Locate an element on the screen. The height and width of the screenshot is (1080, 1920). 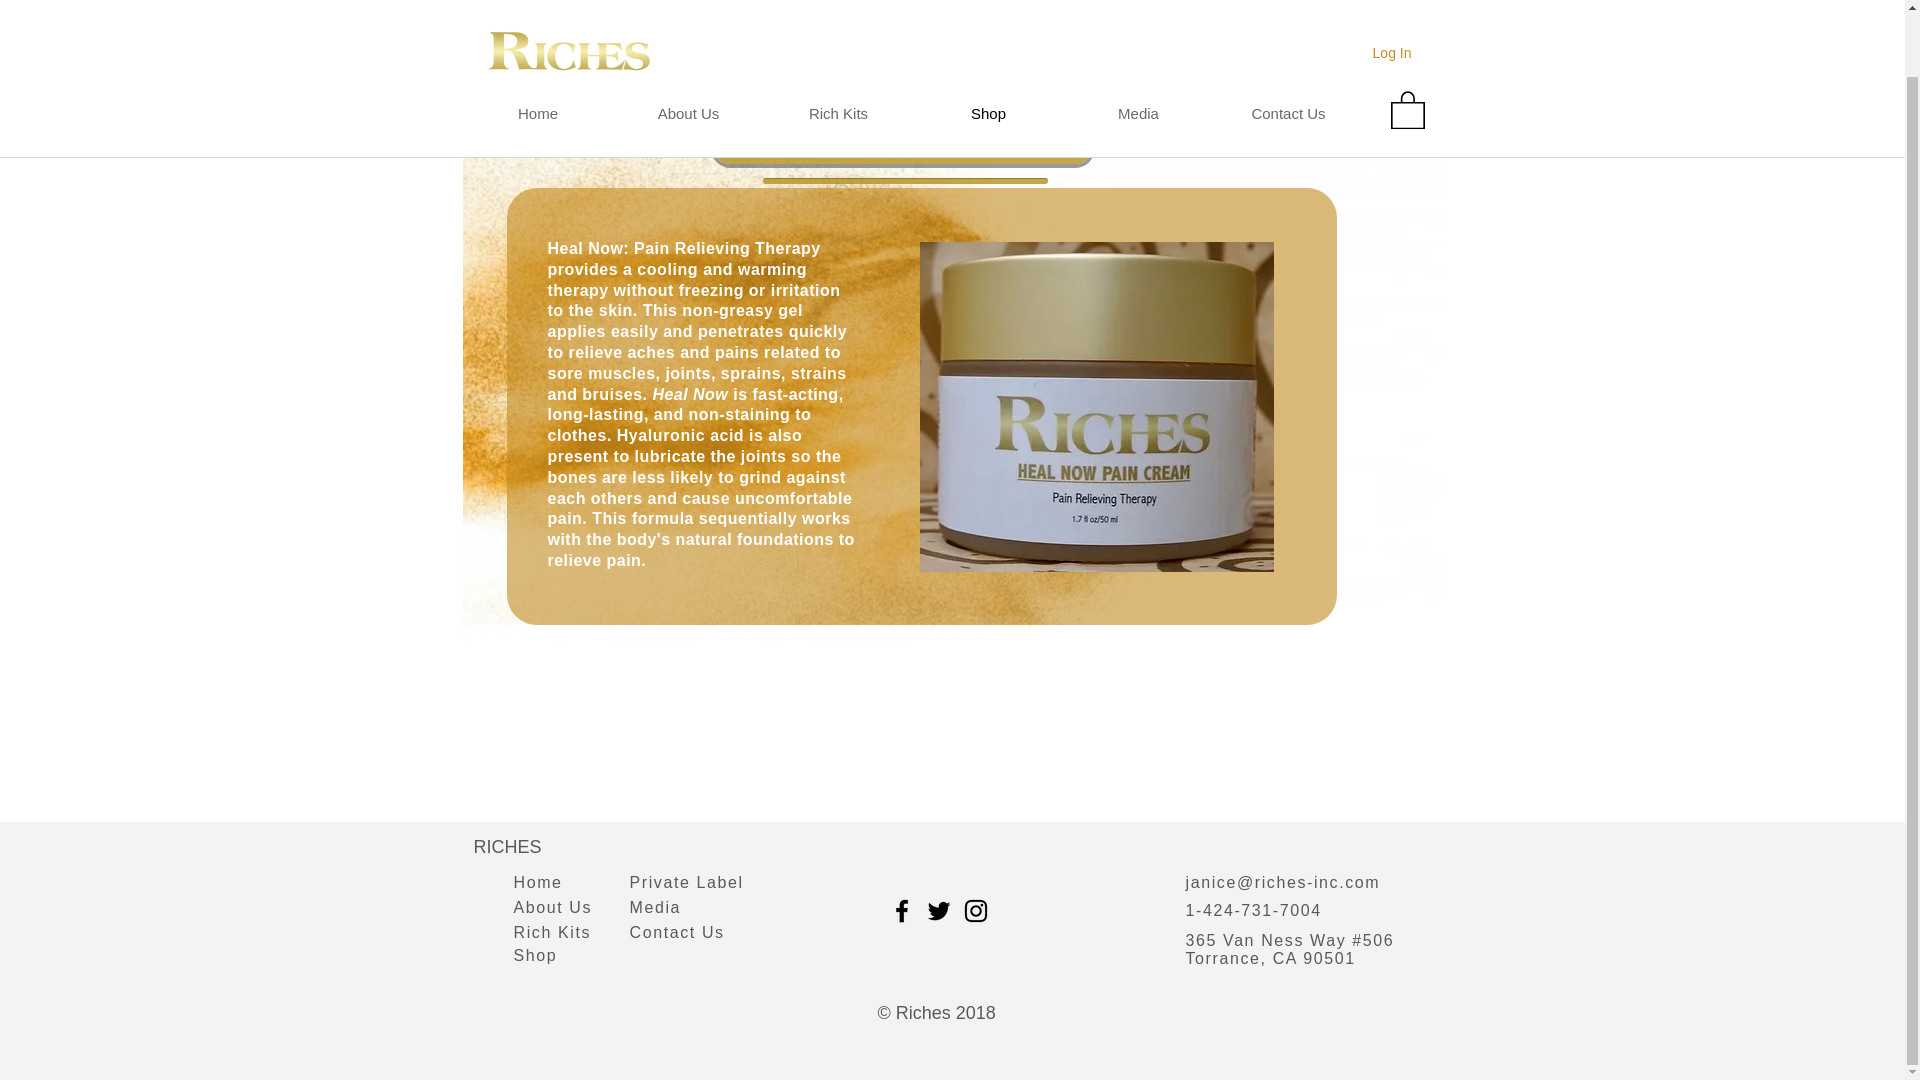
Media is located at coordinates (655, 906).